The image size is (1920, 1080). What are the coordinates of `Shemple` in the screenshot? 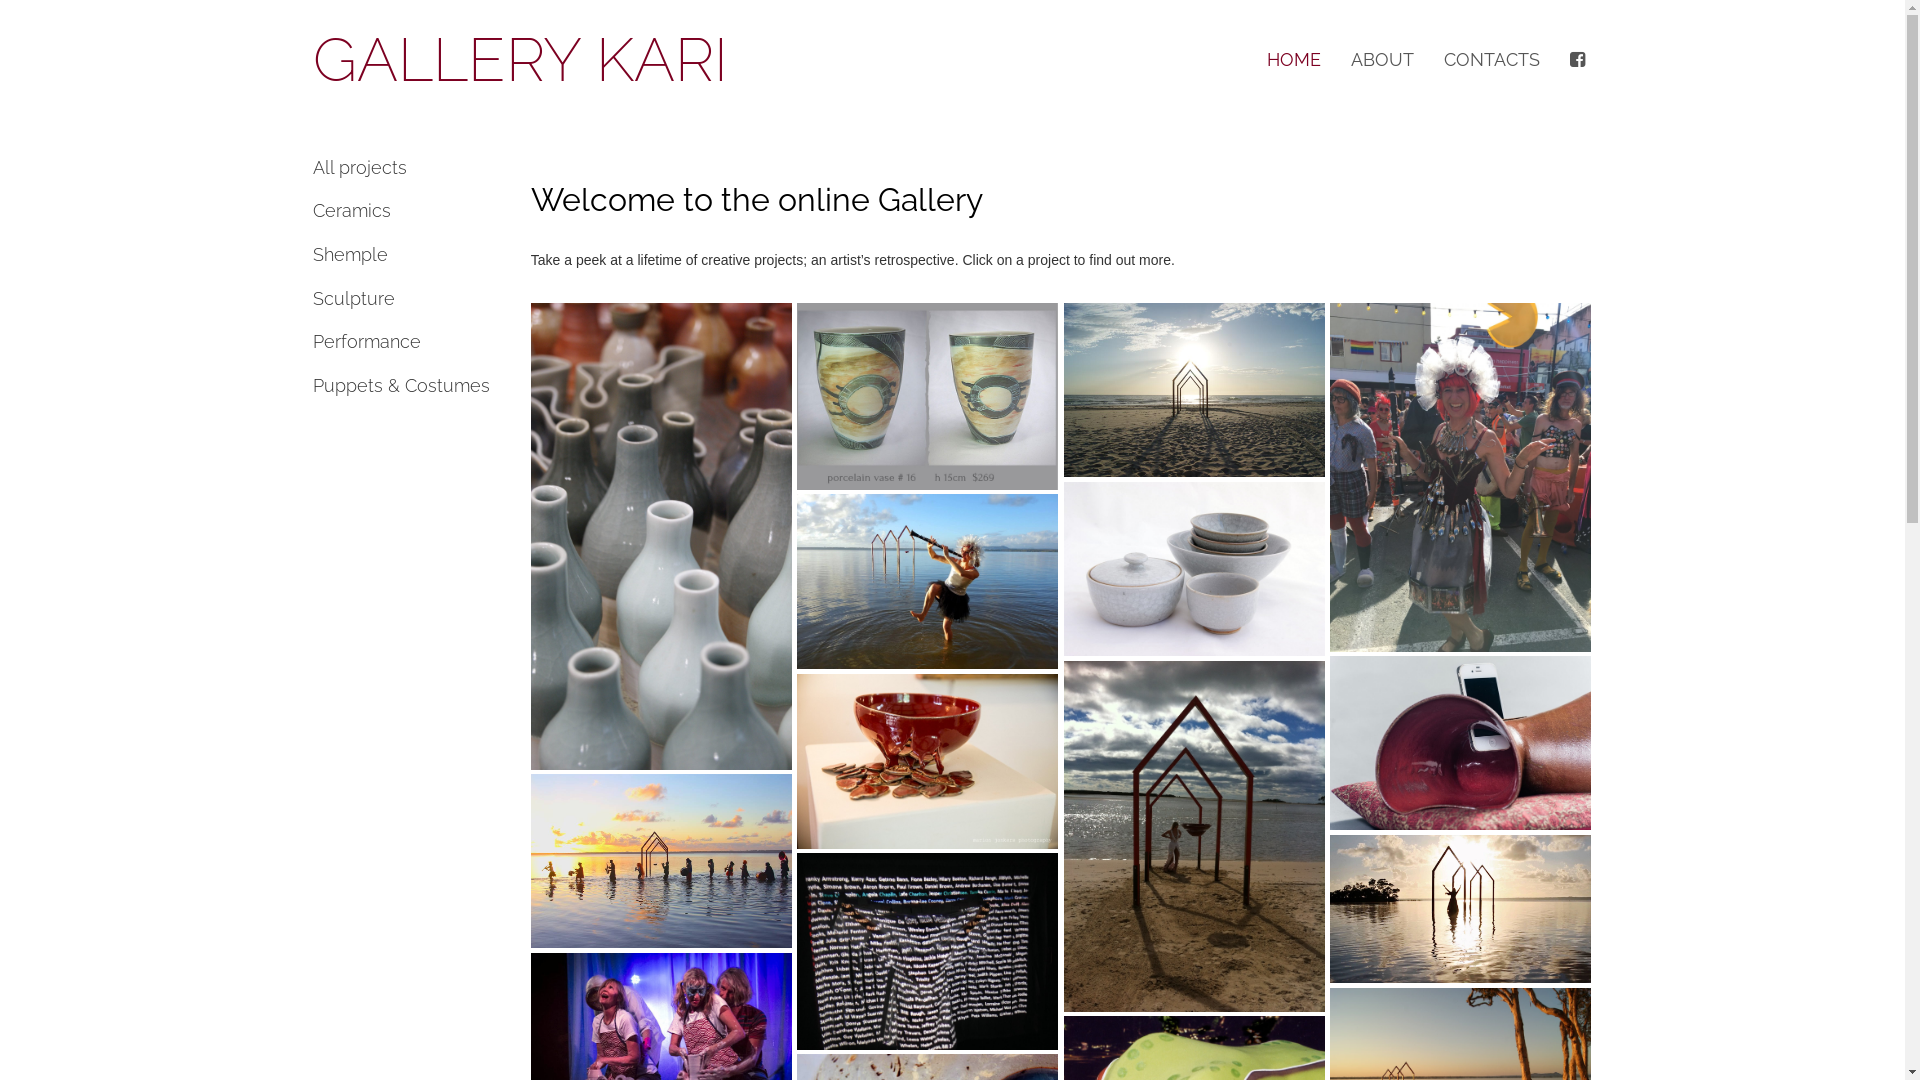 It's located at (406, 255).